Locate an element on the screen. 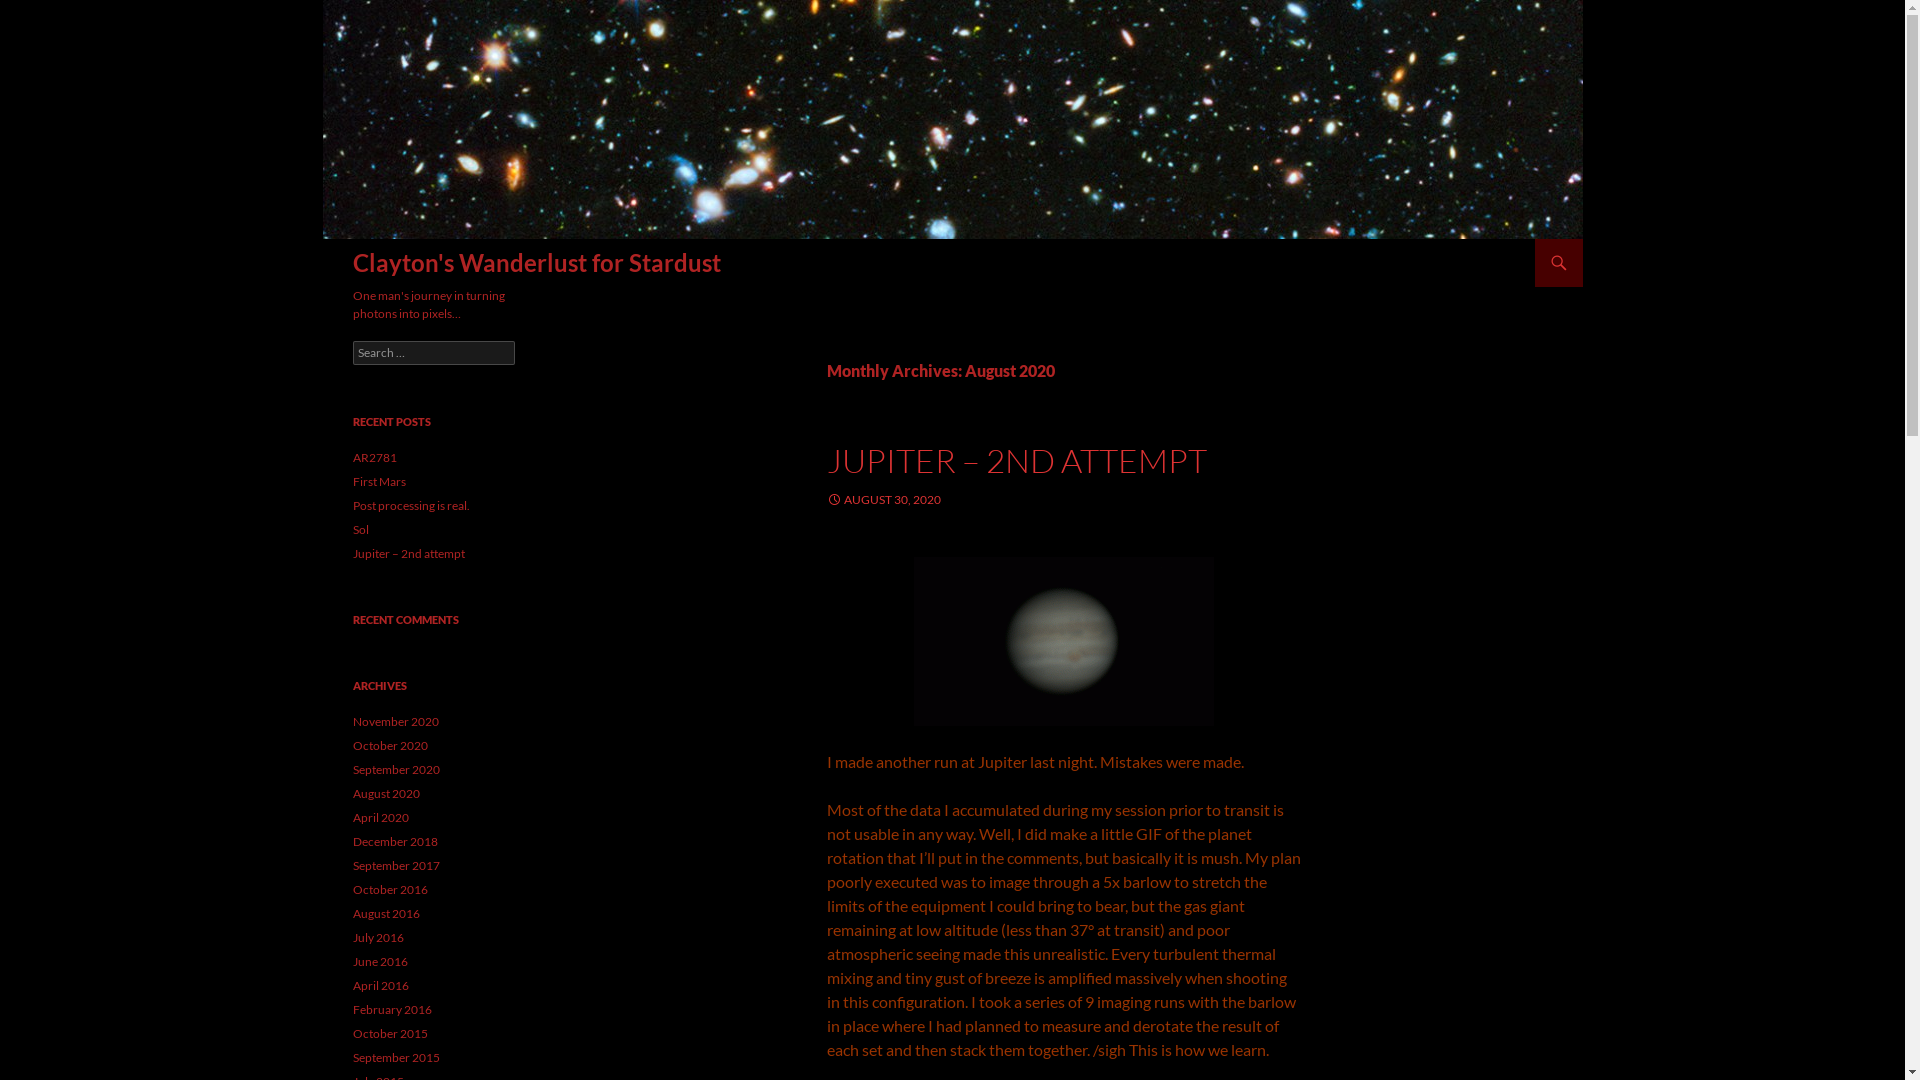 The height and width of the screenshot is (1080, 1920). April 2020 is located at coordinates (380, 818).